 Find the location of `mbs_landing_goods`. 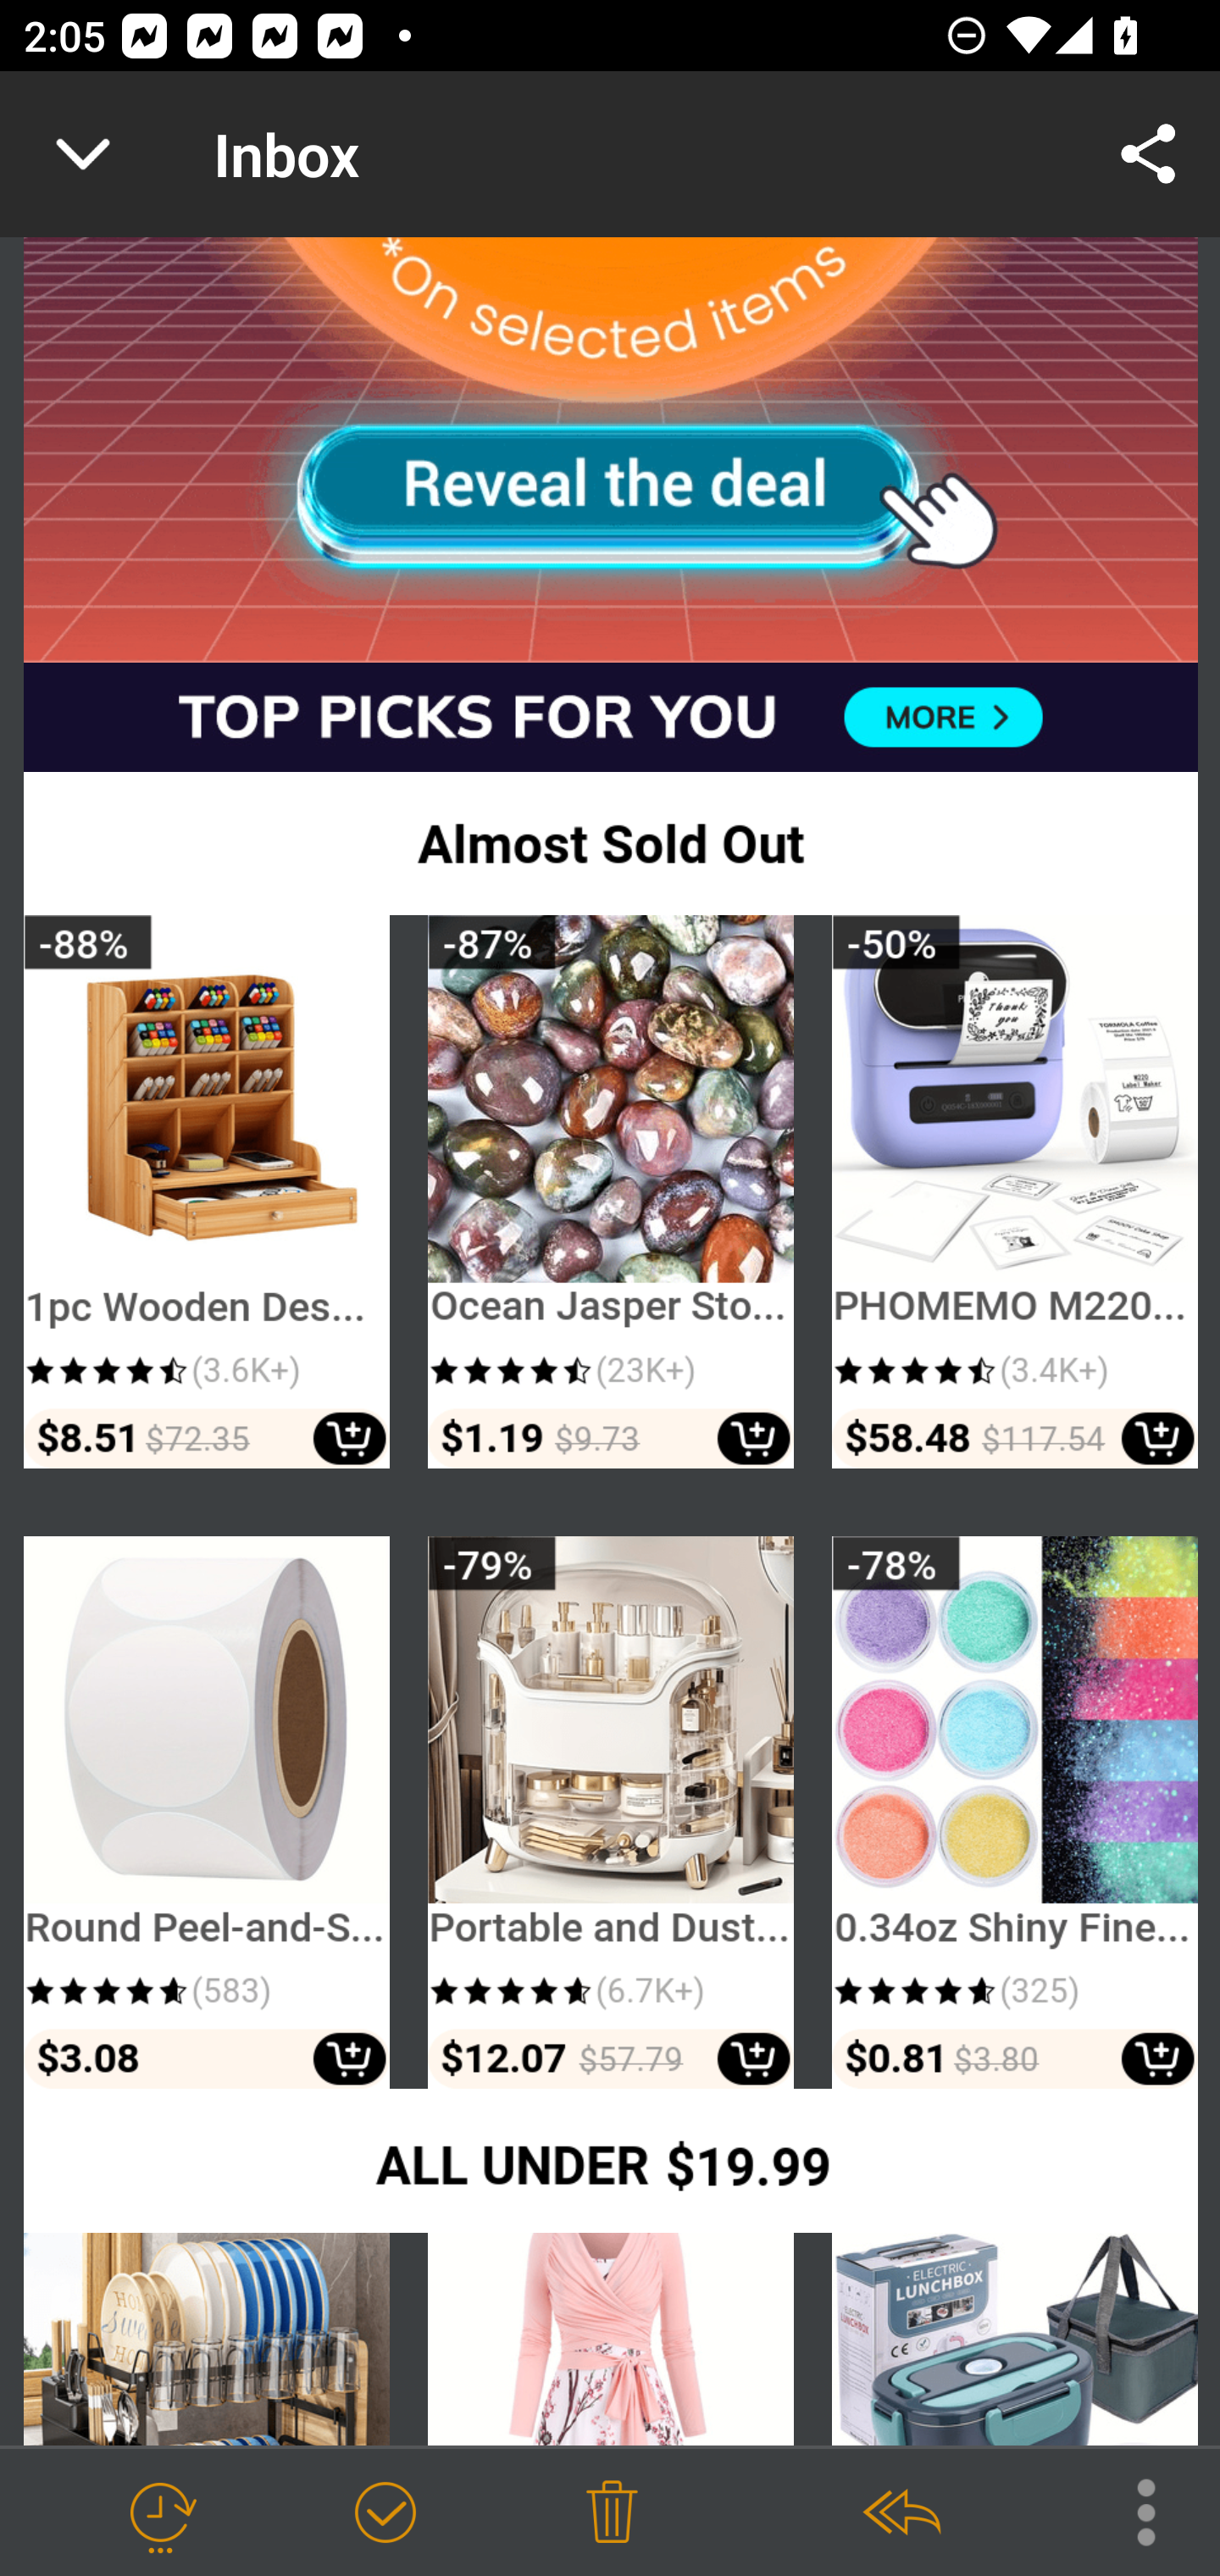

mbs_landing_goods is located at coordinates (207, 1813).